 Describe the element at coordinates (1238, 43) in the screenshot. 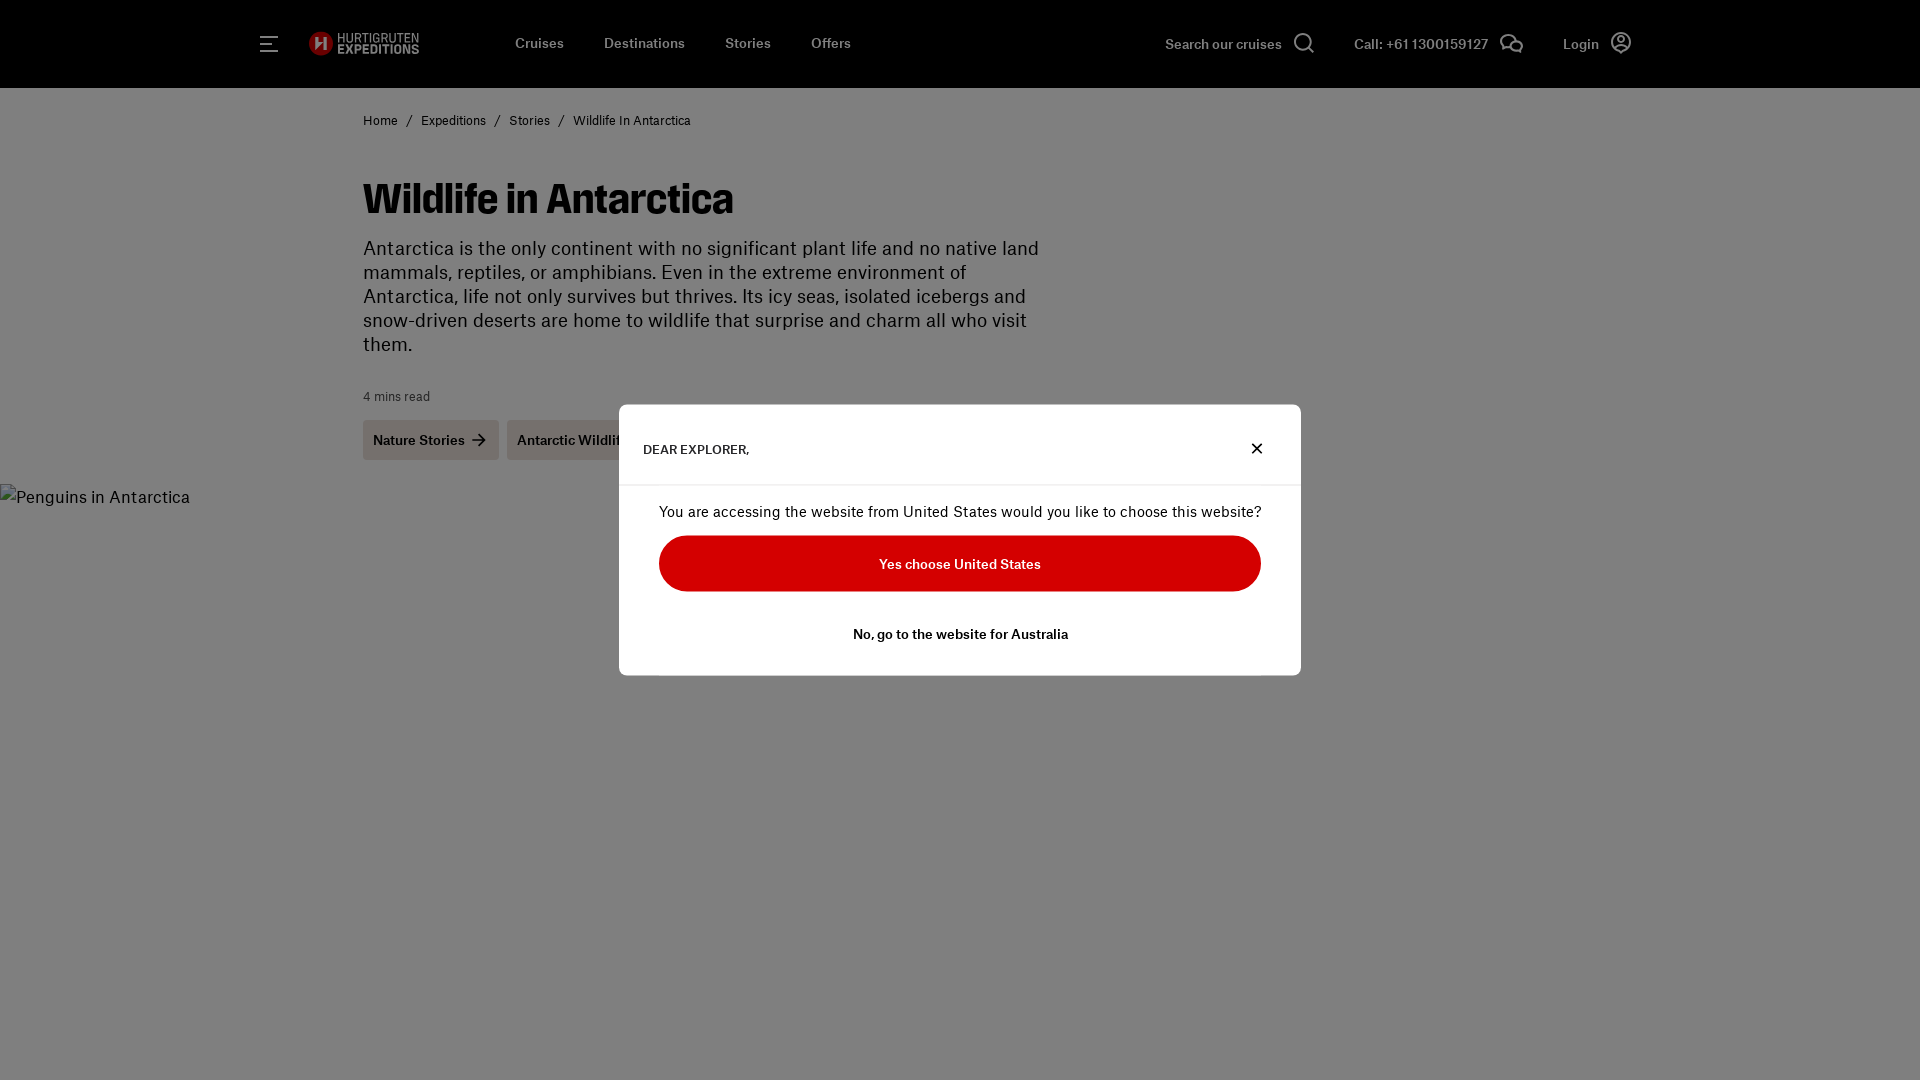

I see `Search our cruises` at that location.